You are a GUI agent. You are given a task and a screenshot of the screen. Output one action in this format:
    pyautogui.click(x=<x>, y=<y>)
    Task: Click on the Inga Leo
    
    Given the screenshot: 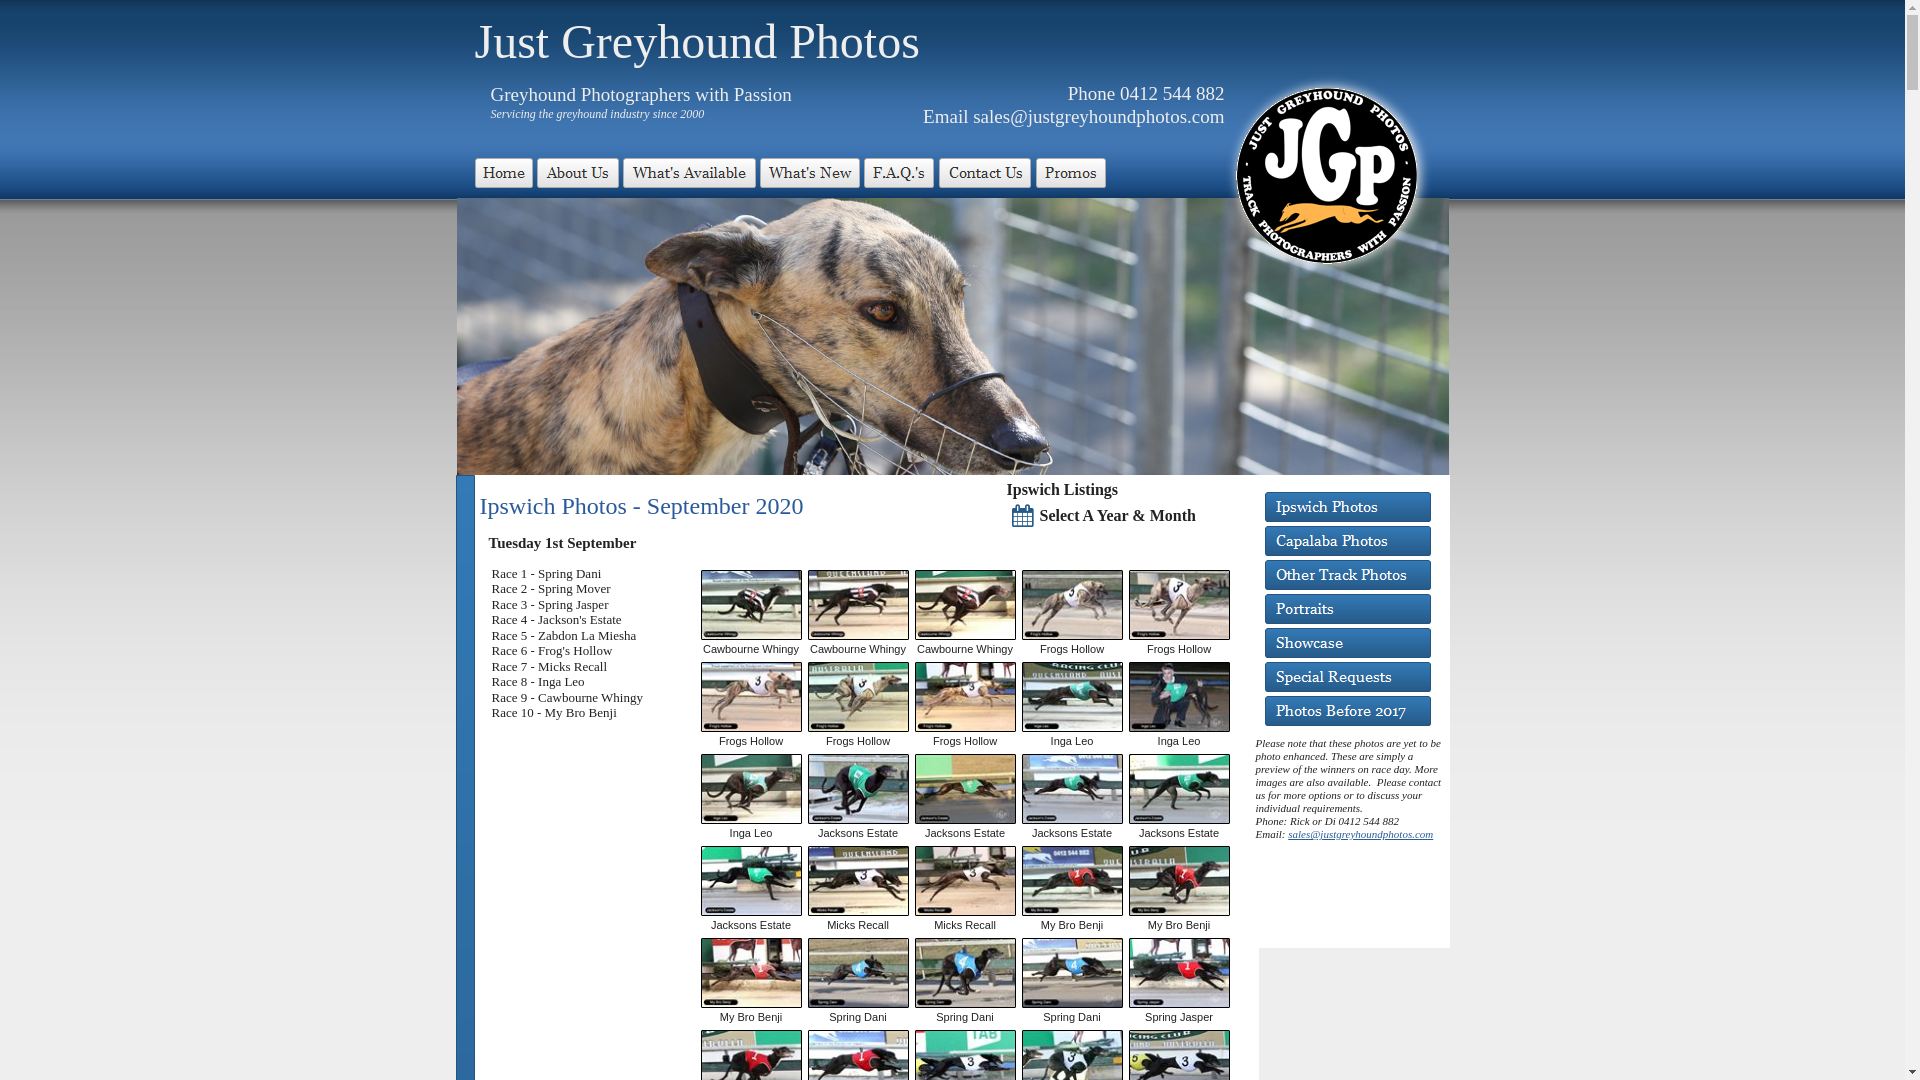 What is the action you would take?
    pyautogui.click(x=1178, y=697)
    